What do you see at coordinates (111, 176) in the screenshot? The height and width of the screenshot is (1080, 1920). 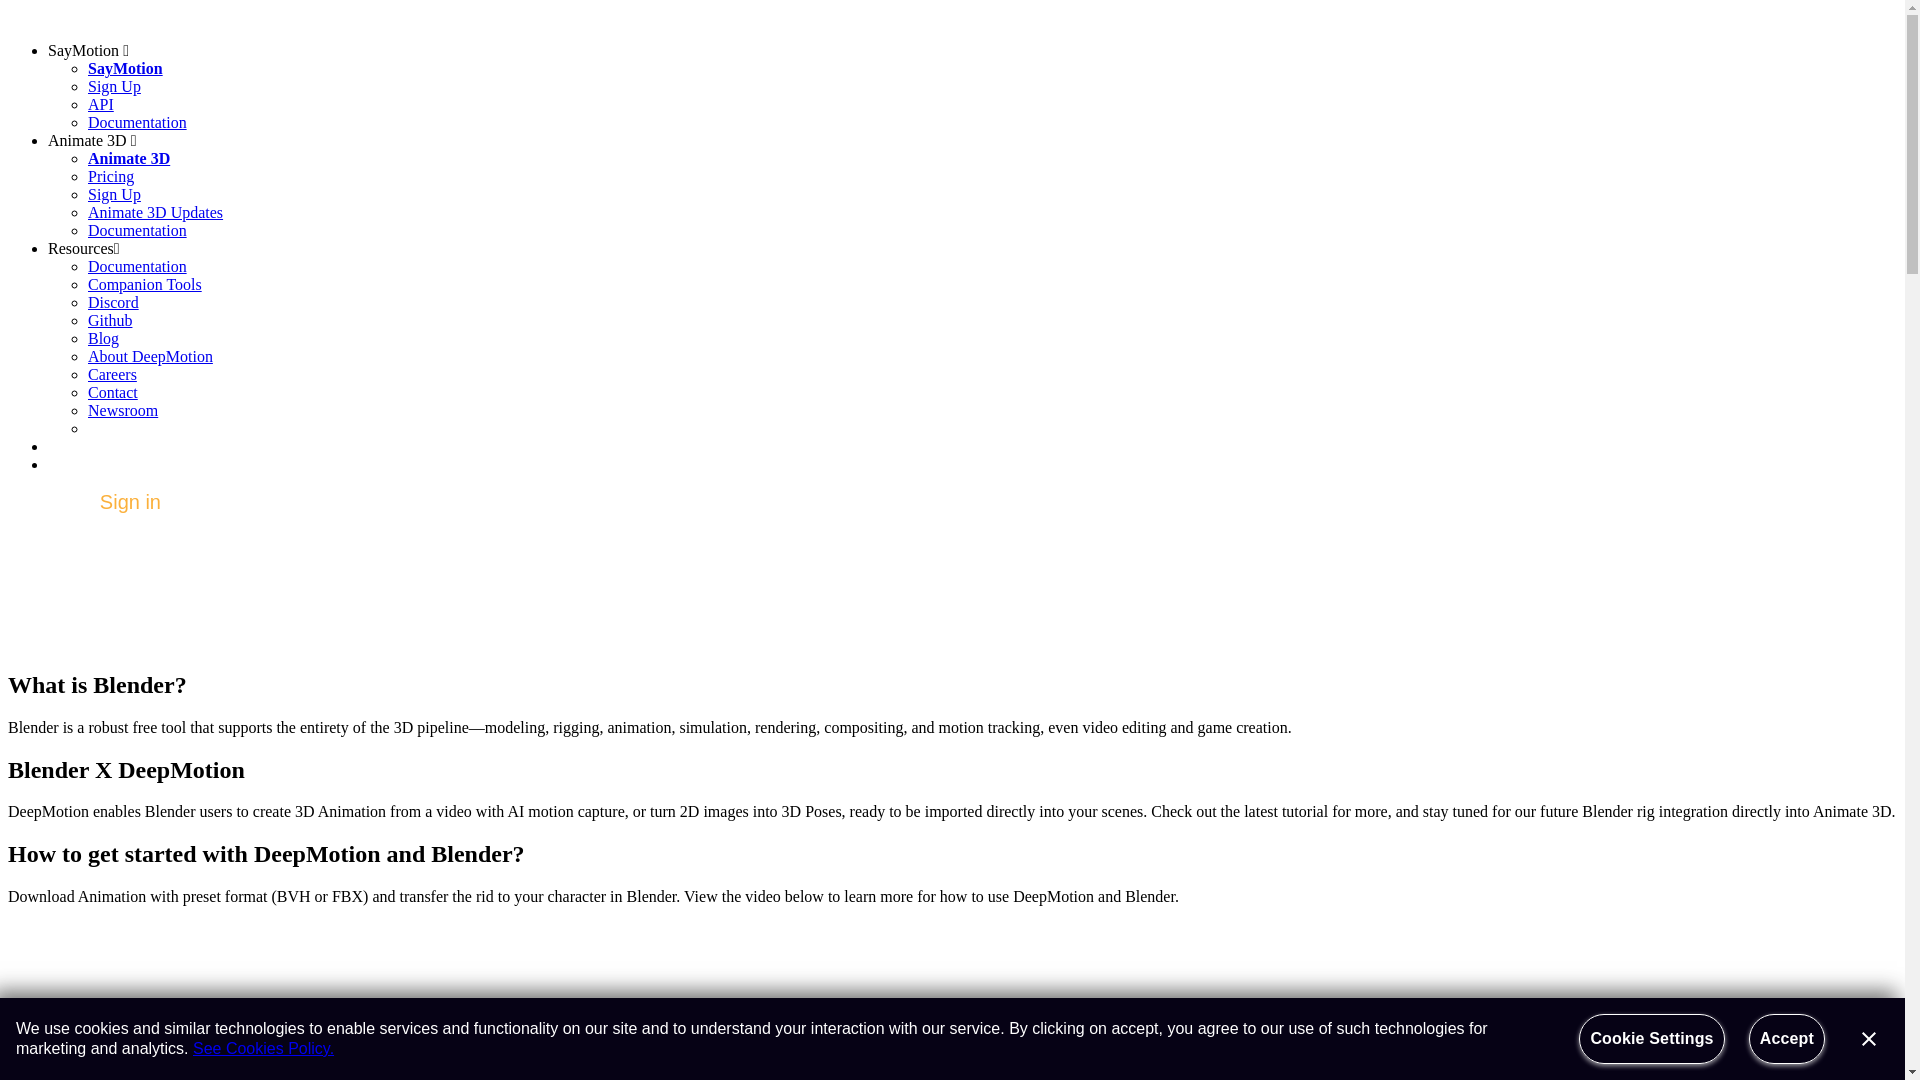 I see `Pricing` at bounding box center [111, 176].